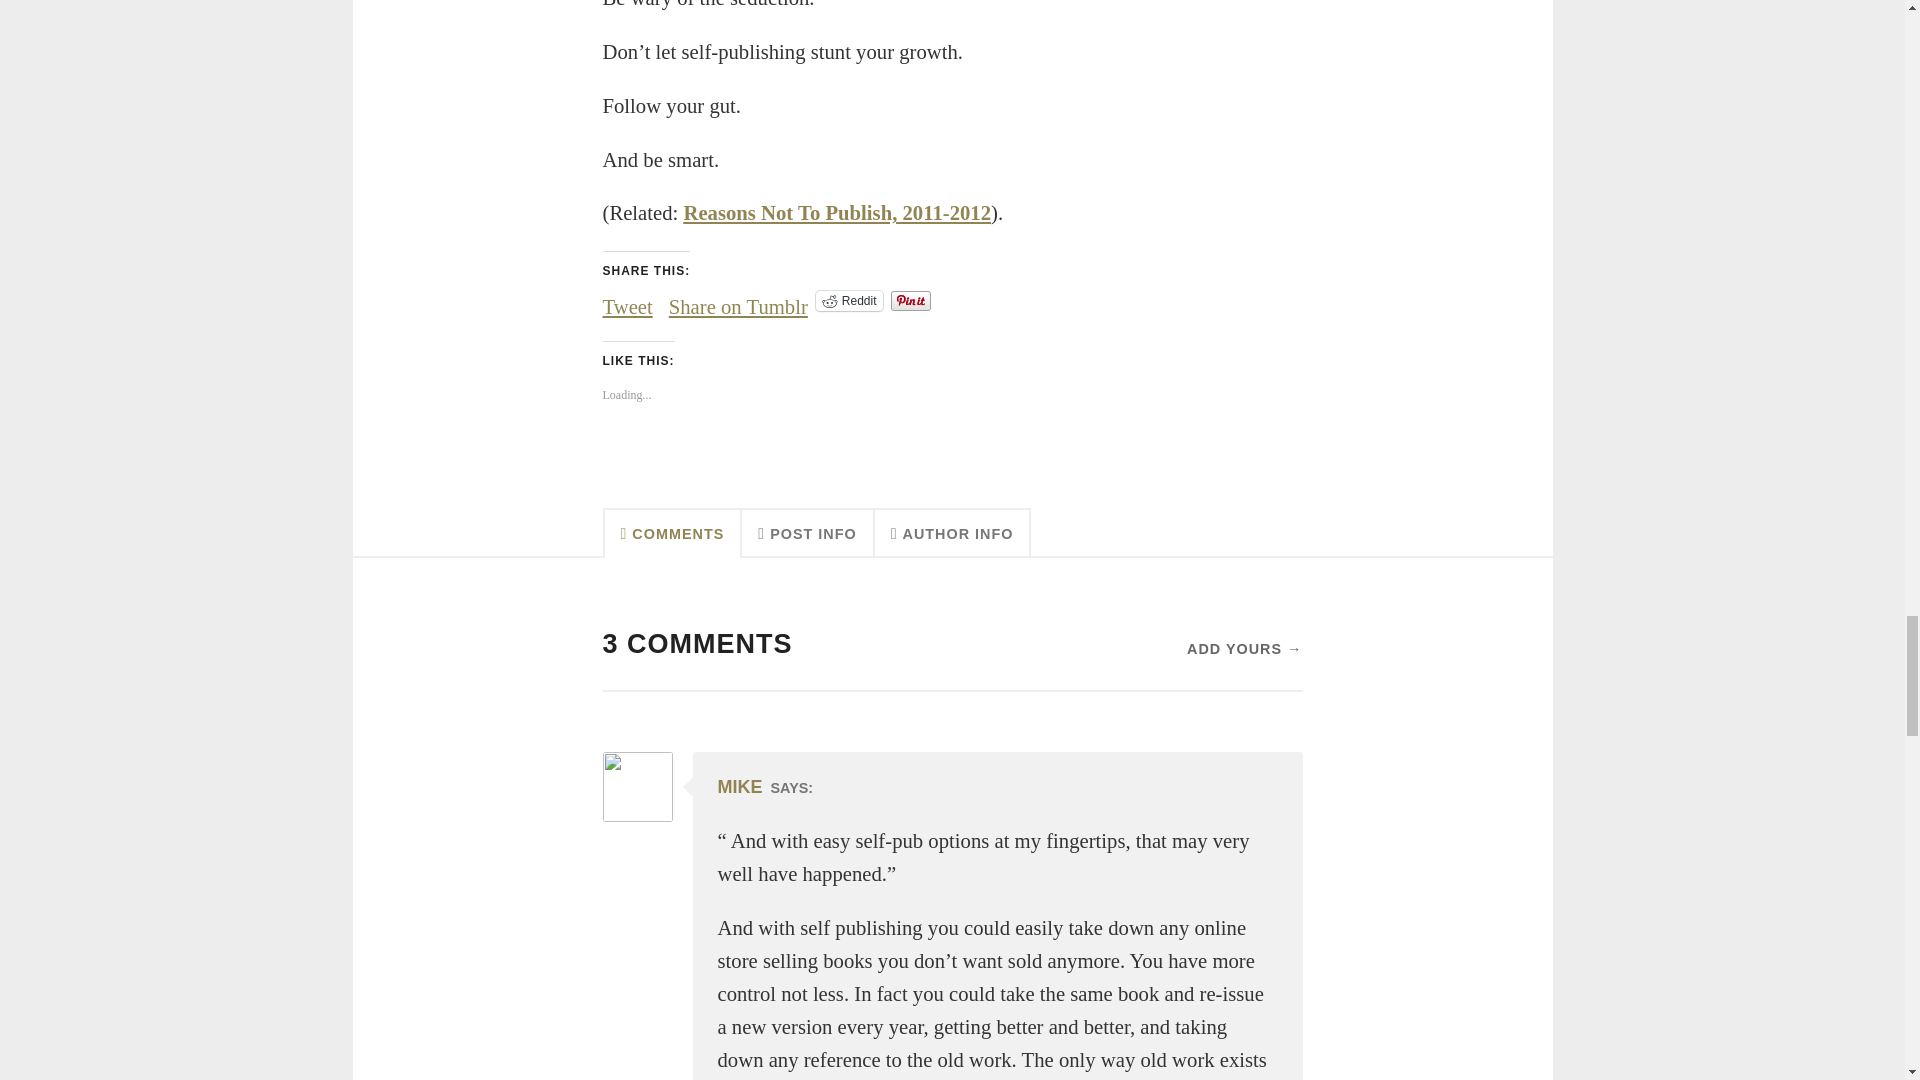 The height and width of the screenshot is (1080, 1920). Describe the element at coordinates (672, 532) in the screenshot. I see `COMMENTS` at that location.